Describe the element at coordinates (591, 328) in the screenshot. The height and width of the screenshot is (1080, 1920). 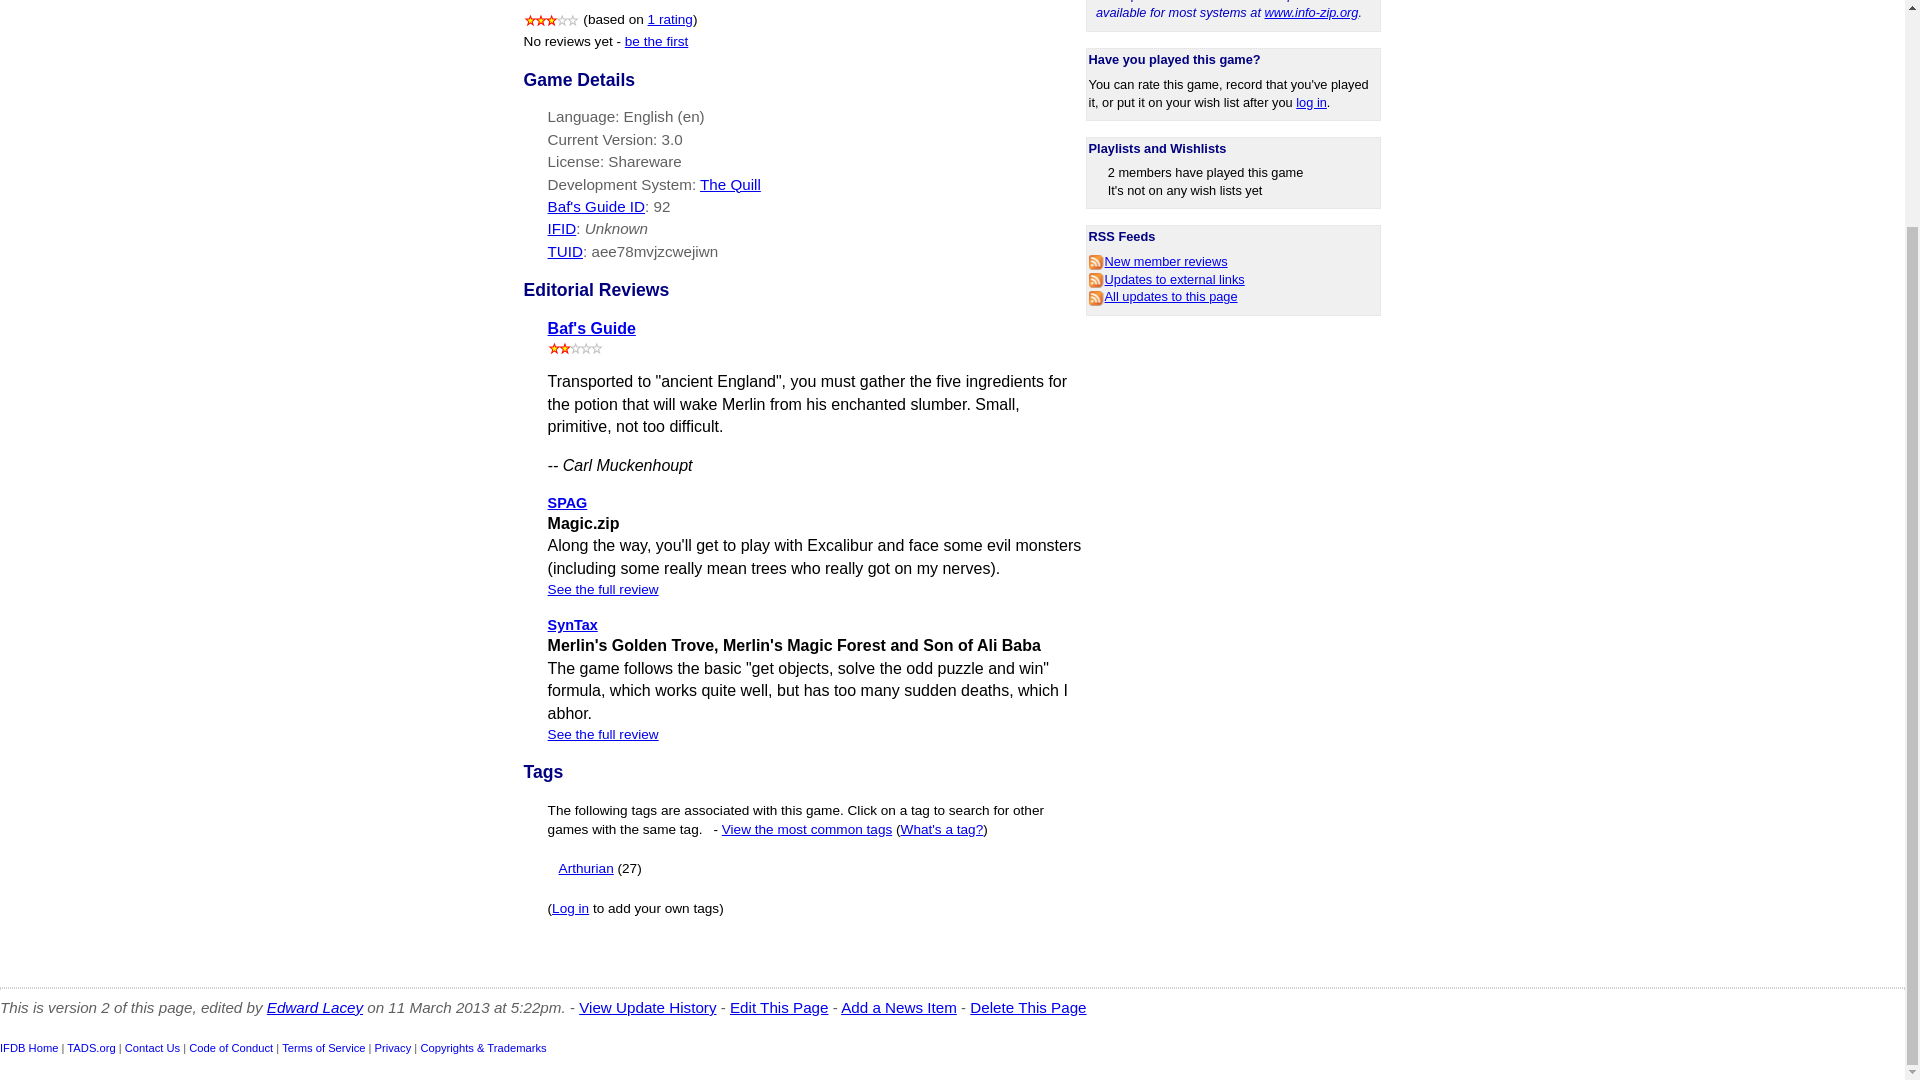
I see `Go to Baf's Guide to the IF Archive` at that location.